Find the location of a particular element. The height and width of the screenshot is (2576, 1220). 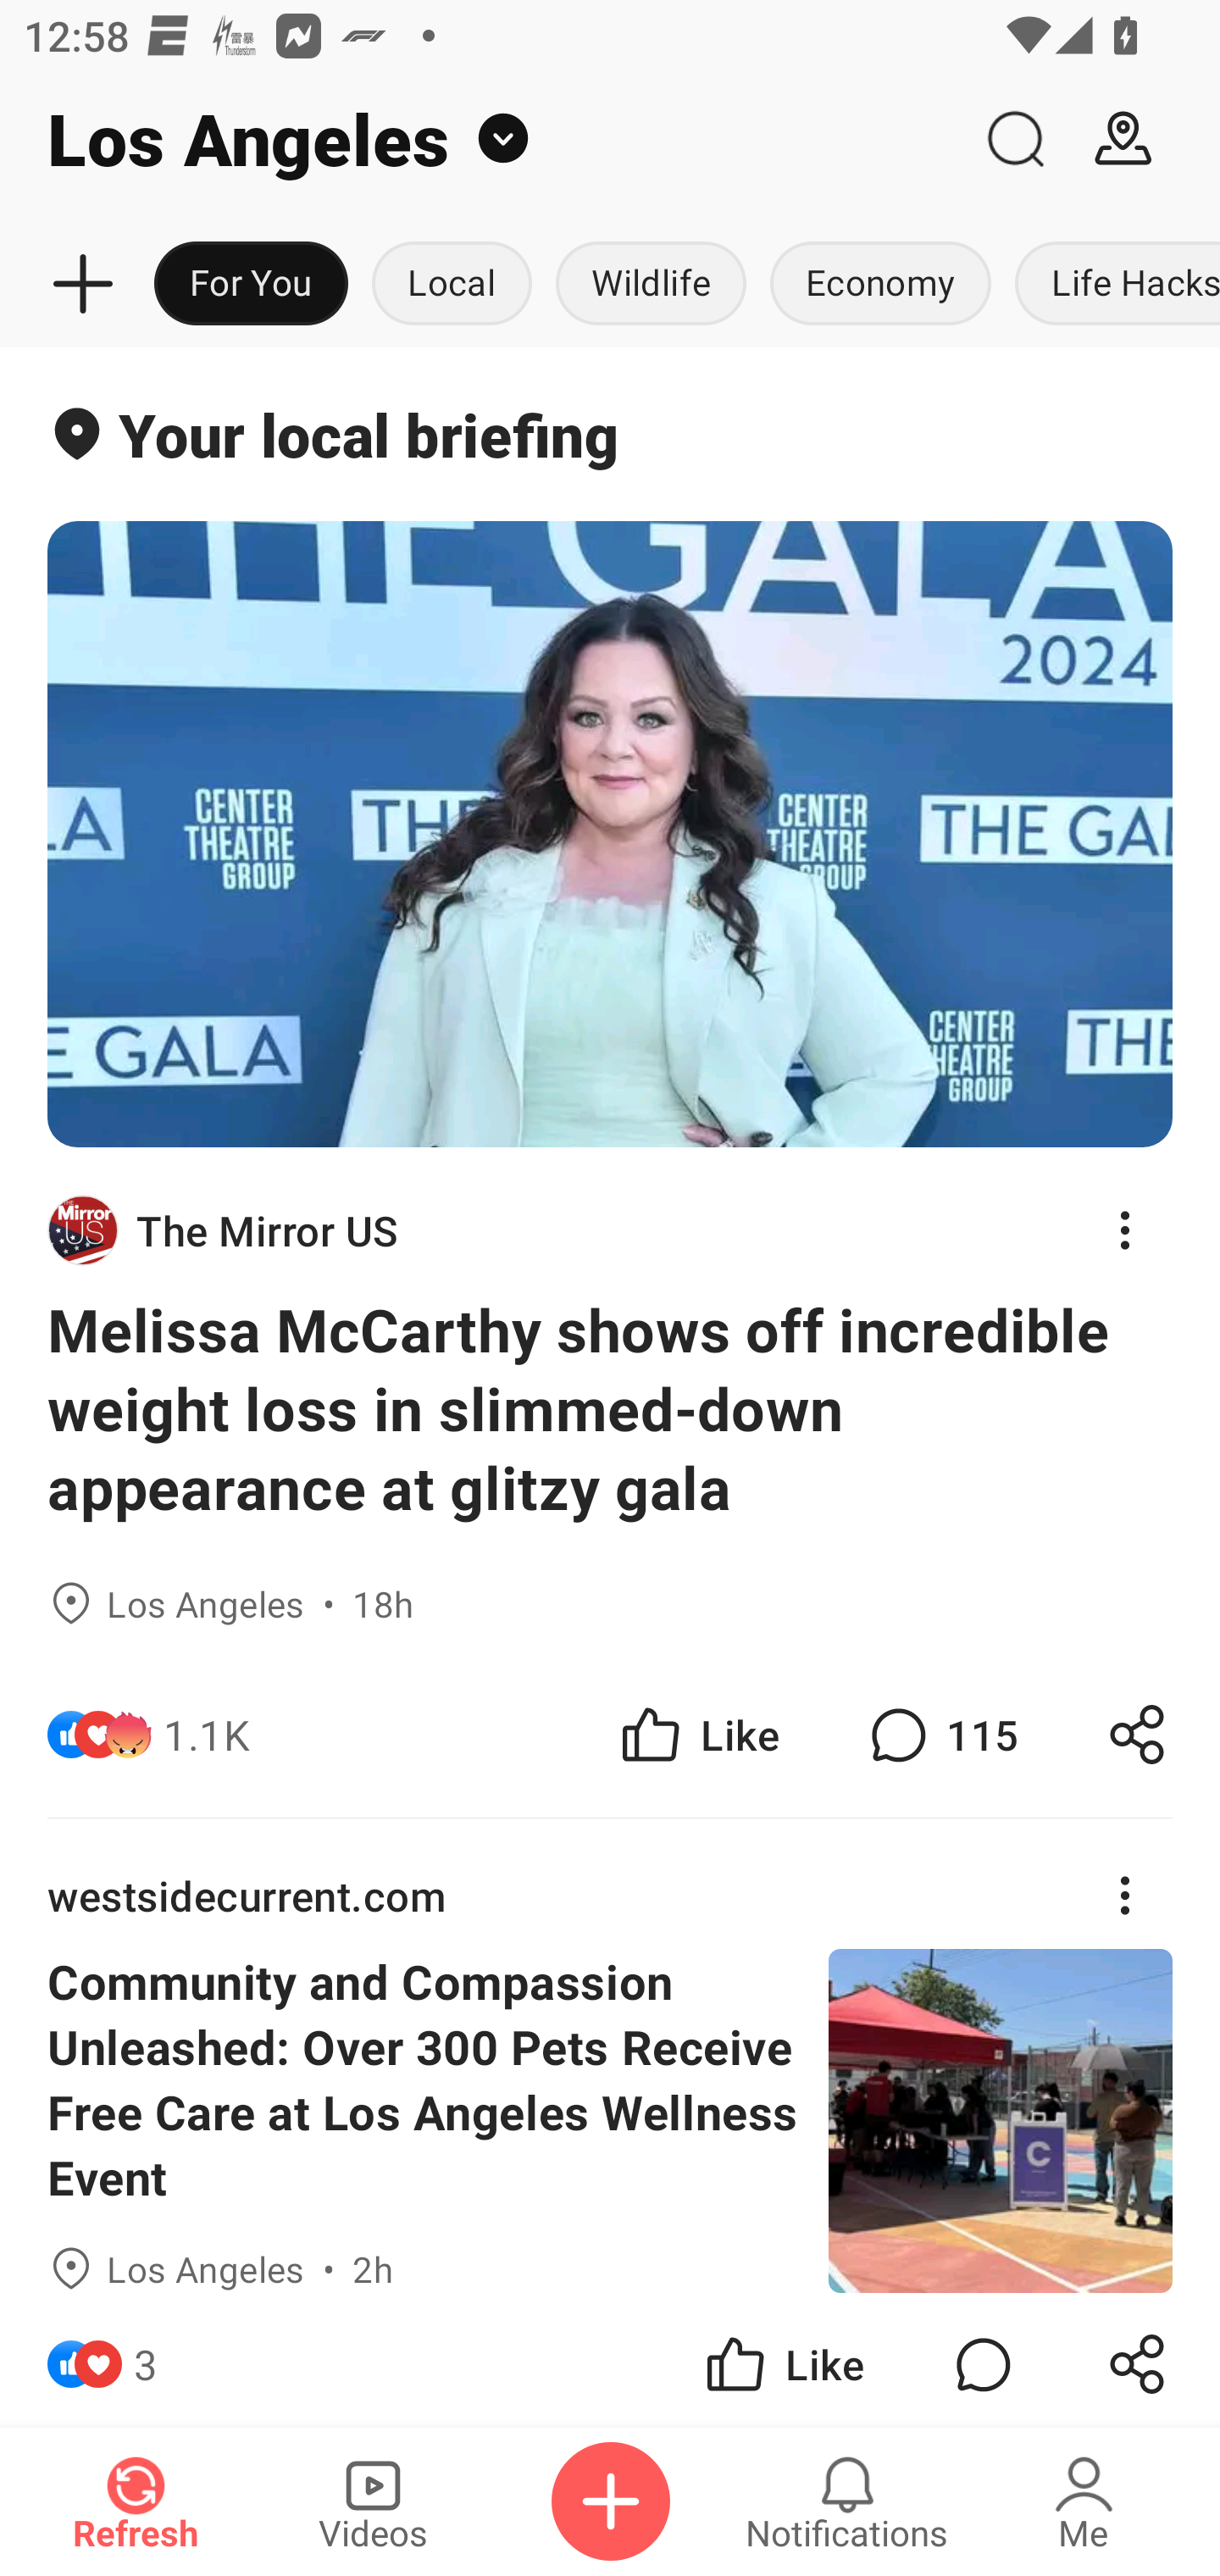

Los Angeles is located at coordinates (480, 139).